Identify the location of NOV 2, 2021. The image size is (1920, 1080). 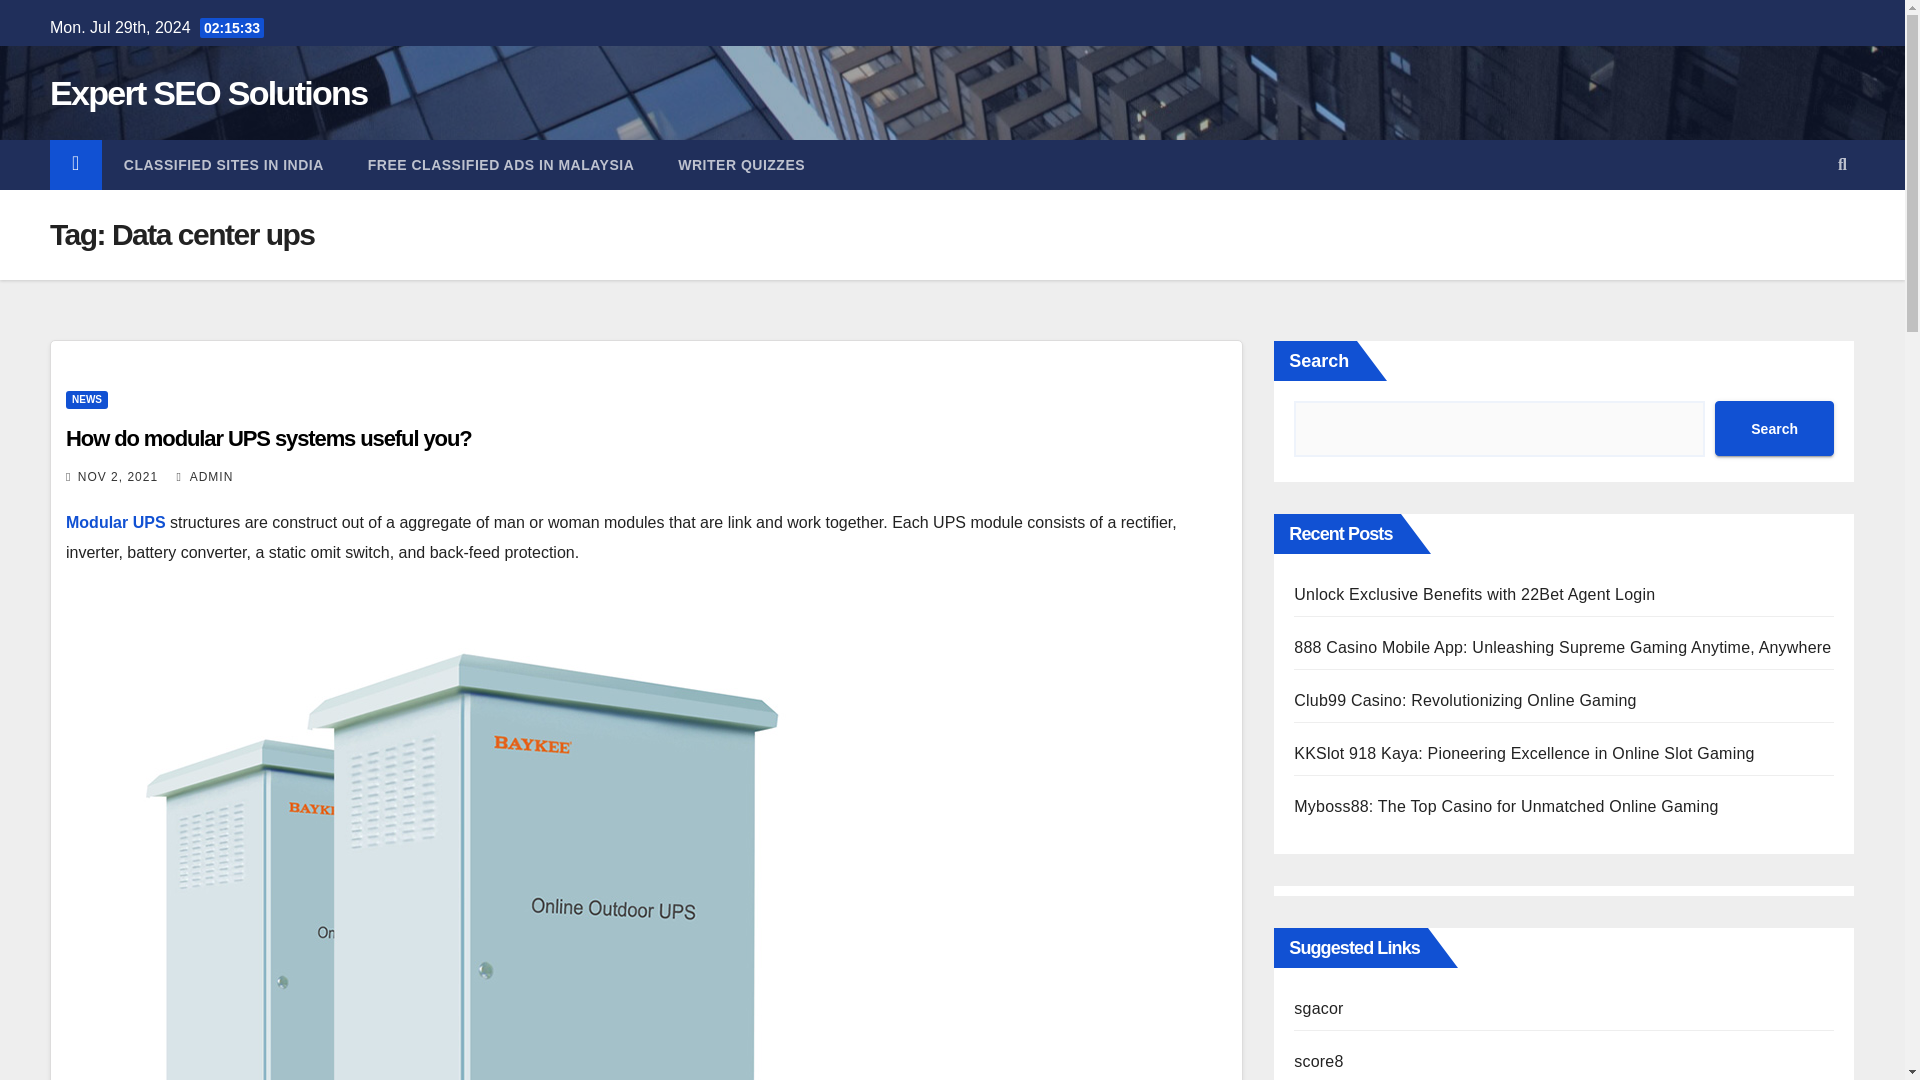
(118, 476).